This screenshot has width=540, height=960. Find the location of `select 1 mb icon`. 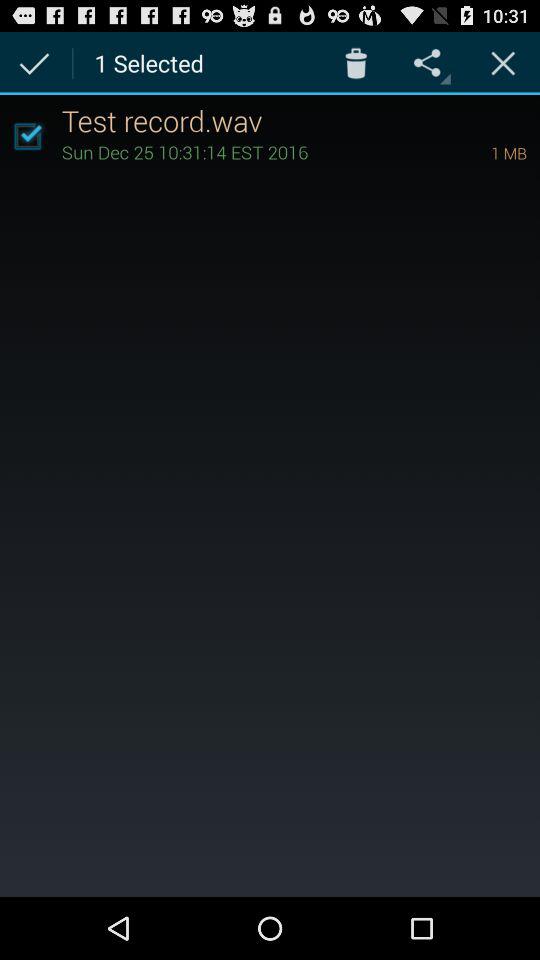

select 1 mb icon is located at coordinates (481, 152).